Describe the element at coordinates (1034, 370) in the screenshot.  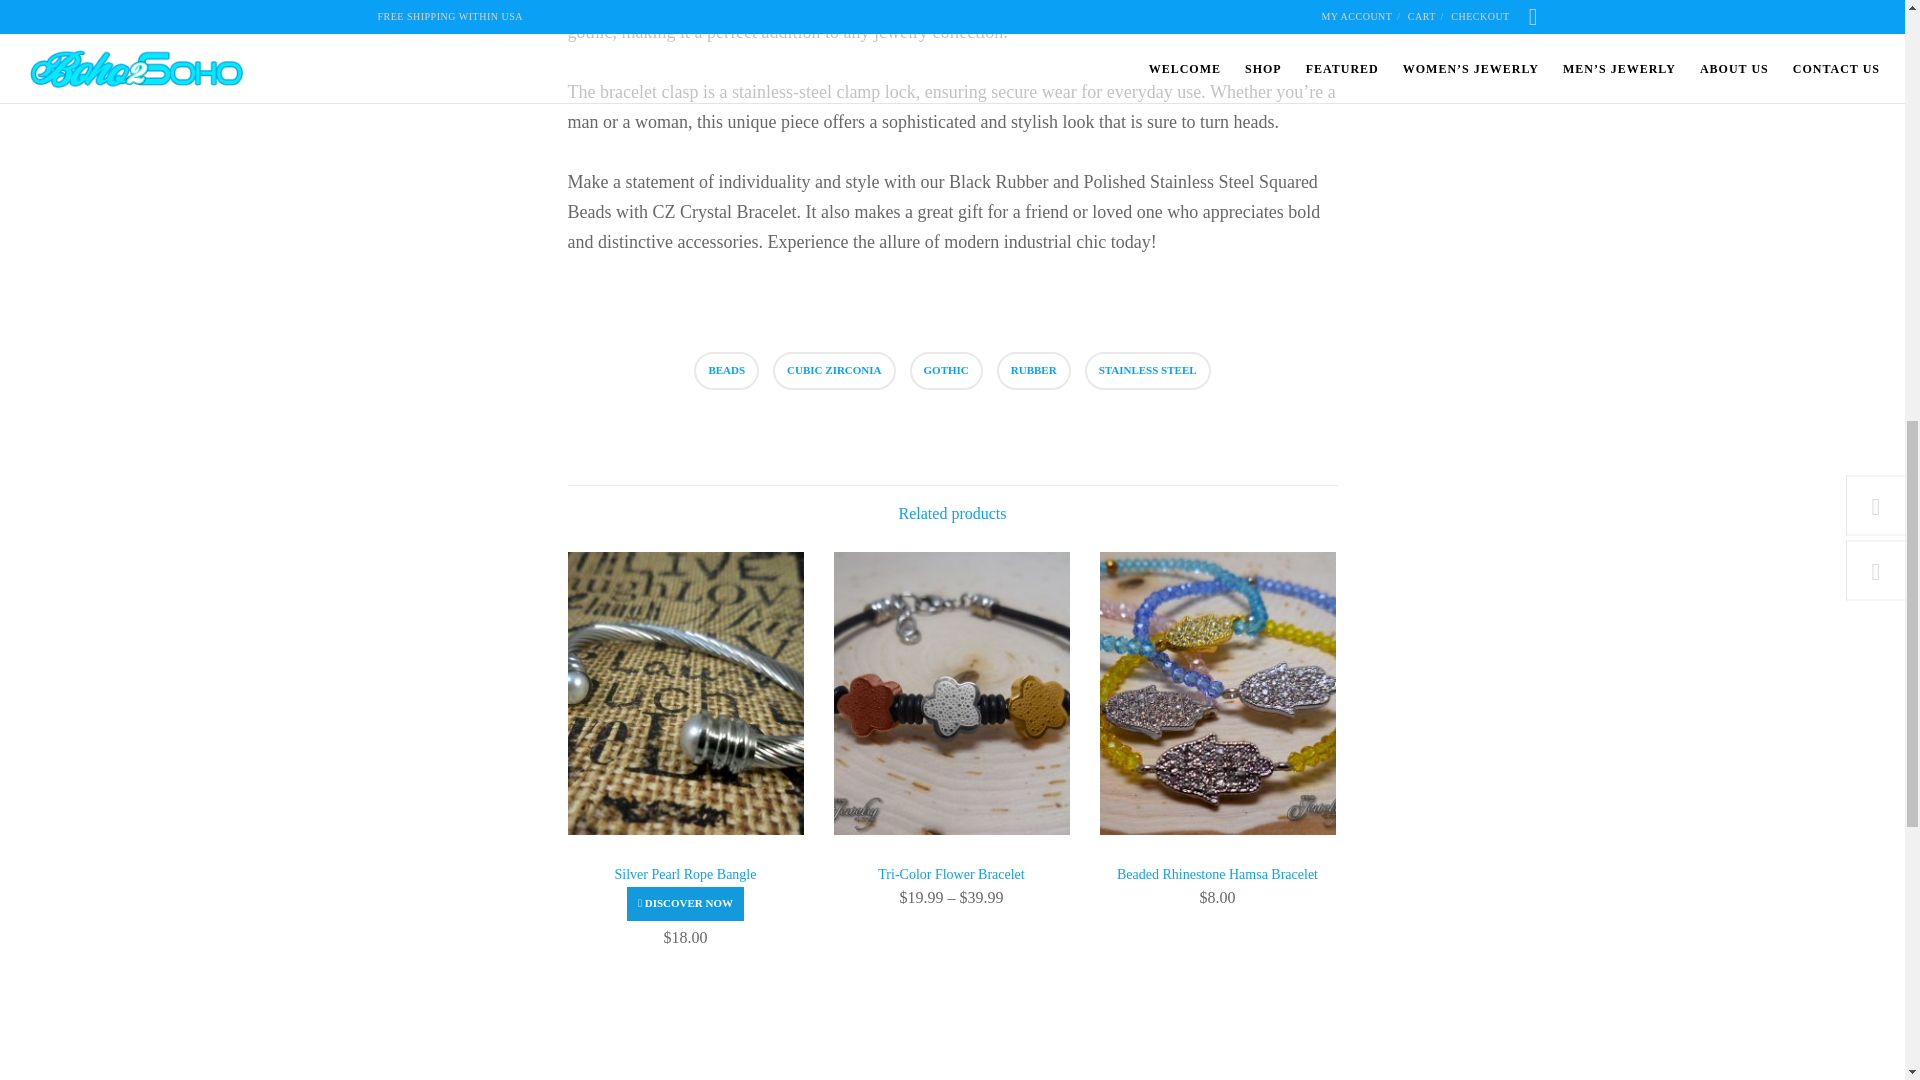
I see `RUBBER` at that location.